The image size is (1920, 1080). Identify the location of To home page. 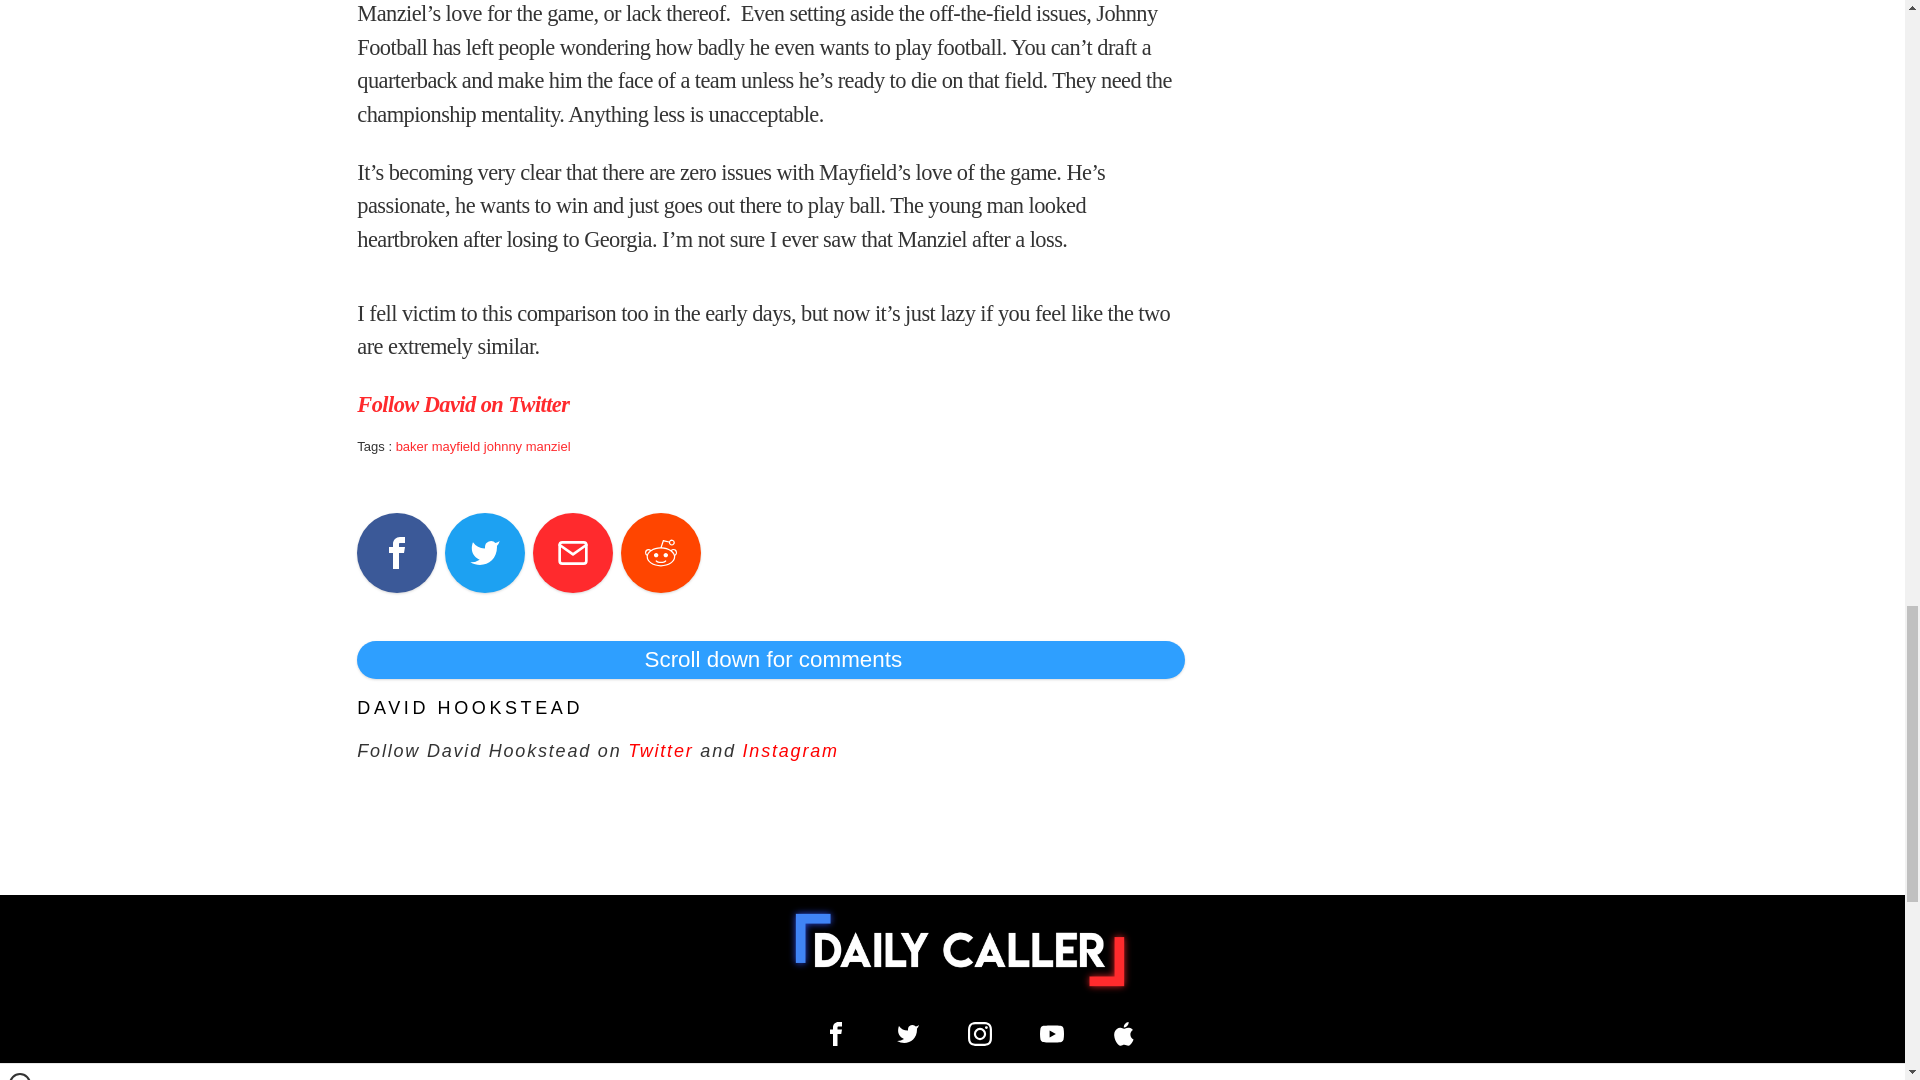
(960, 949).